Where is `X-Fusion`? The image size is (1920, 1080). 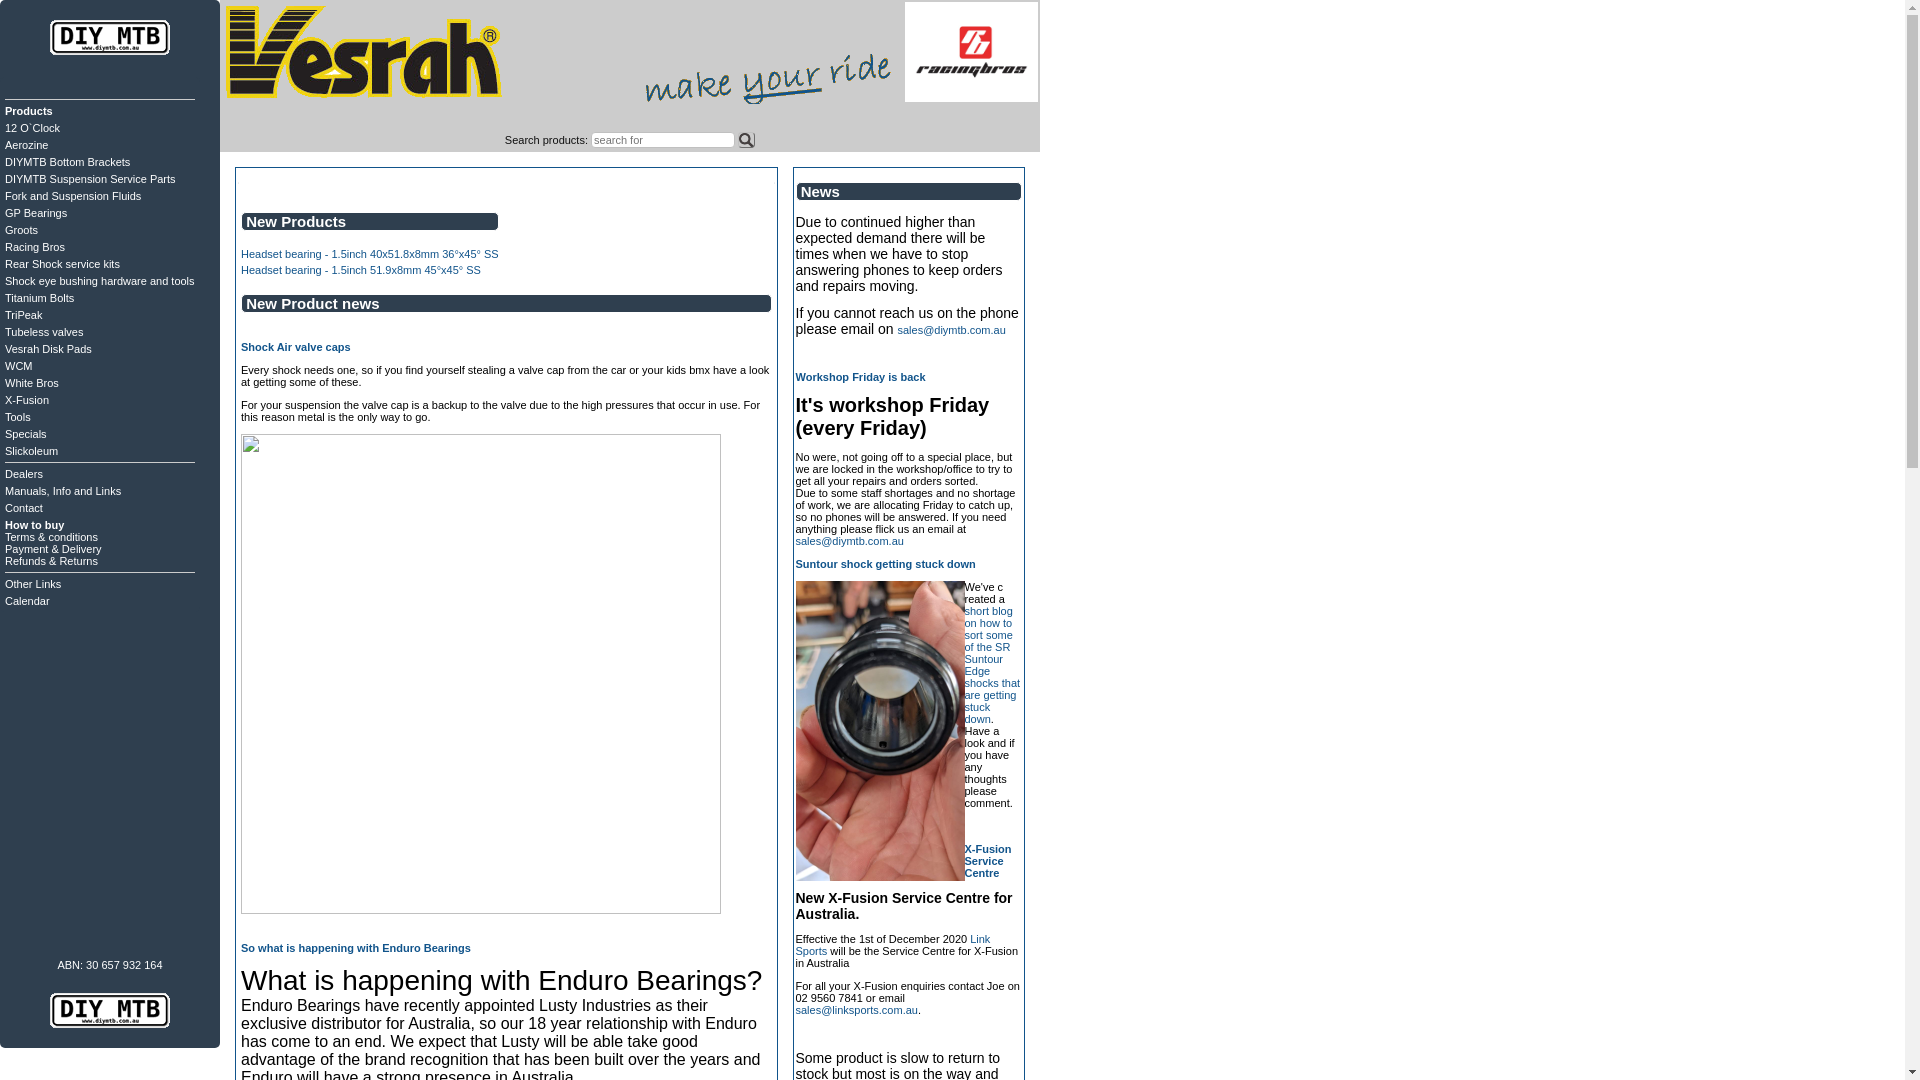 X-Fusion is located at coordinates (27, 400).